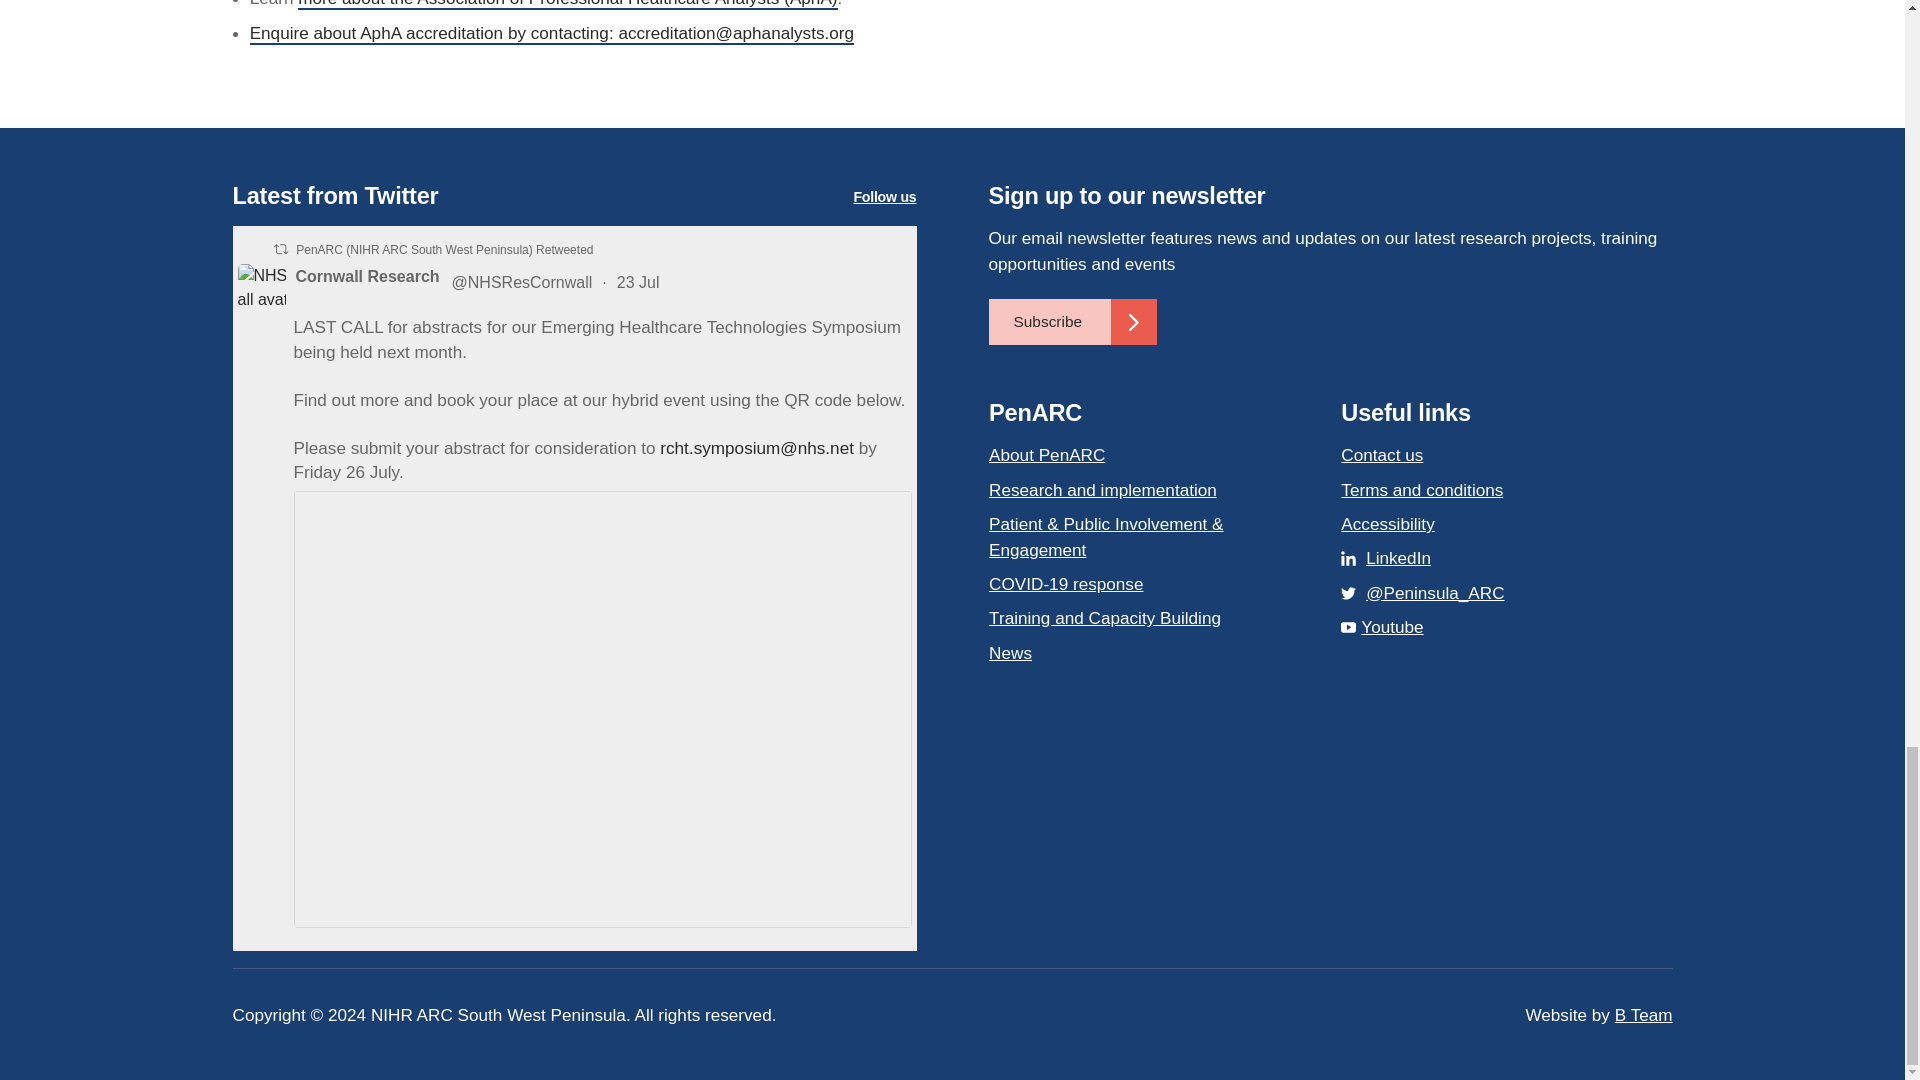 This screenshot has height=1080, width=1920. What do you see at coordinates (367, 276) in the screenshot?
I see `Cornwall Research` at bounding box center [367, 276].